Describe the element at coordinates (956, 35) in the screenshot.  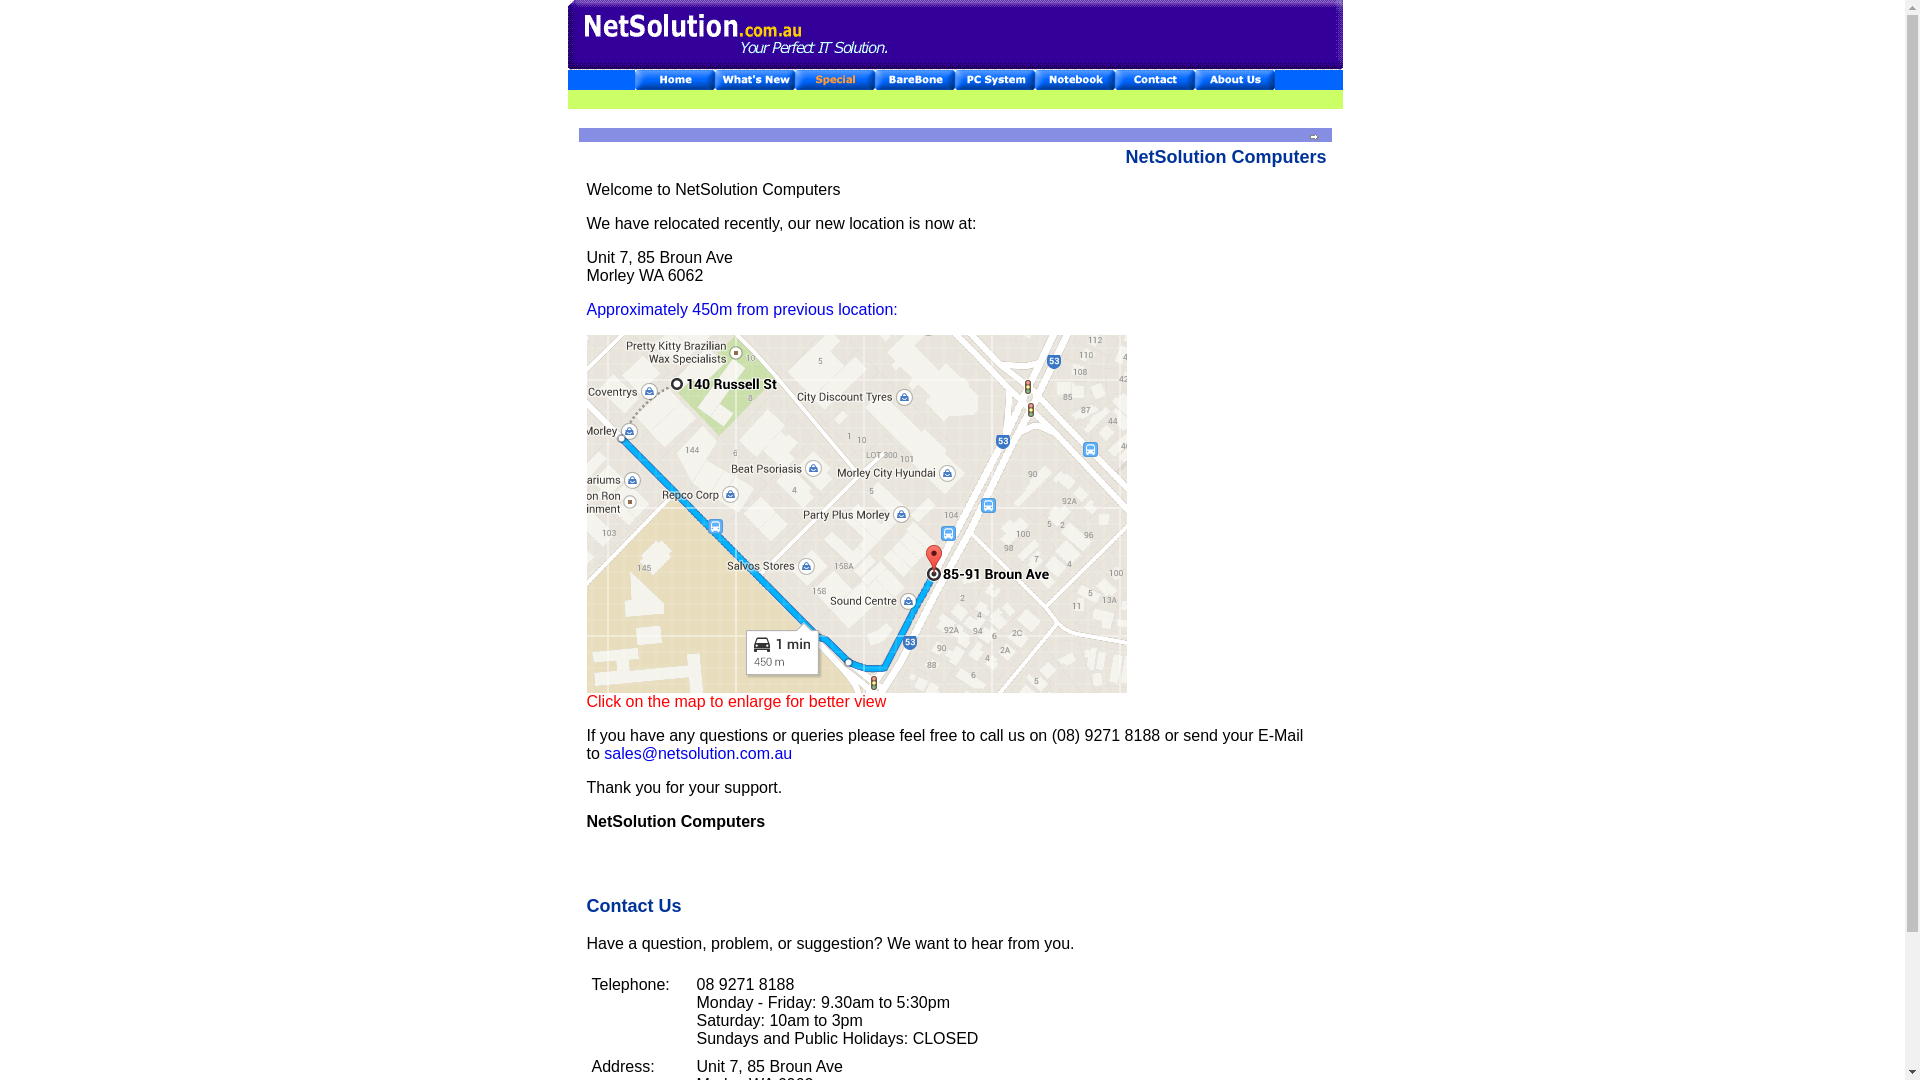
I see ` NetSolution Computers ` at that location.